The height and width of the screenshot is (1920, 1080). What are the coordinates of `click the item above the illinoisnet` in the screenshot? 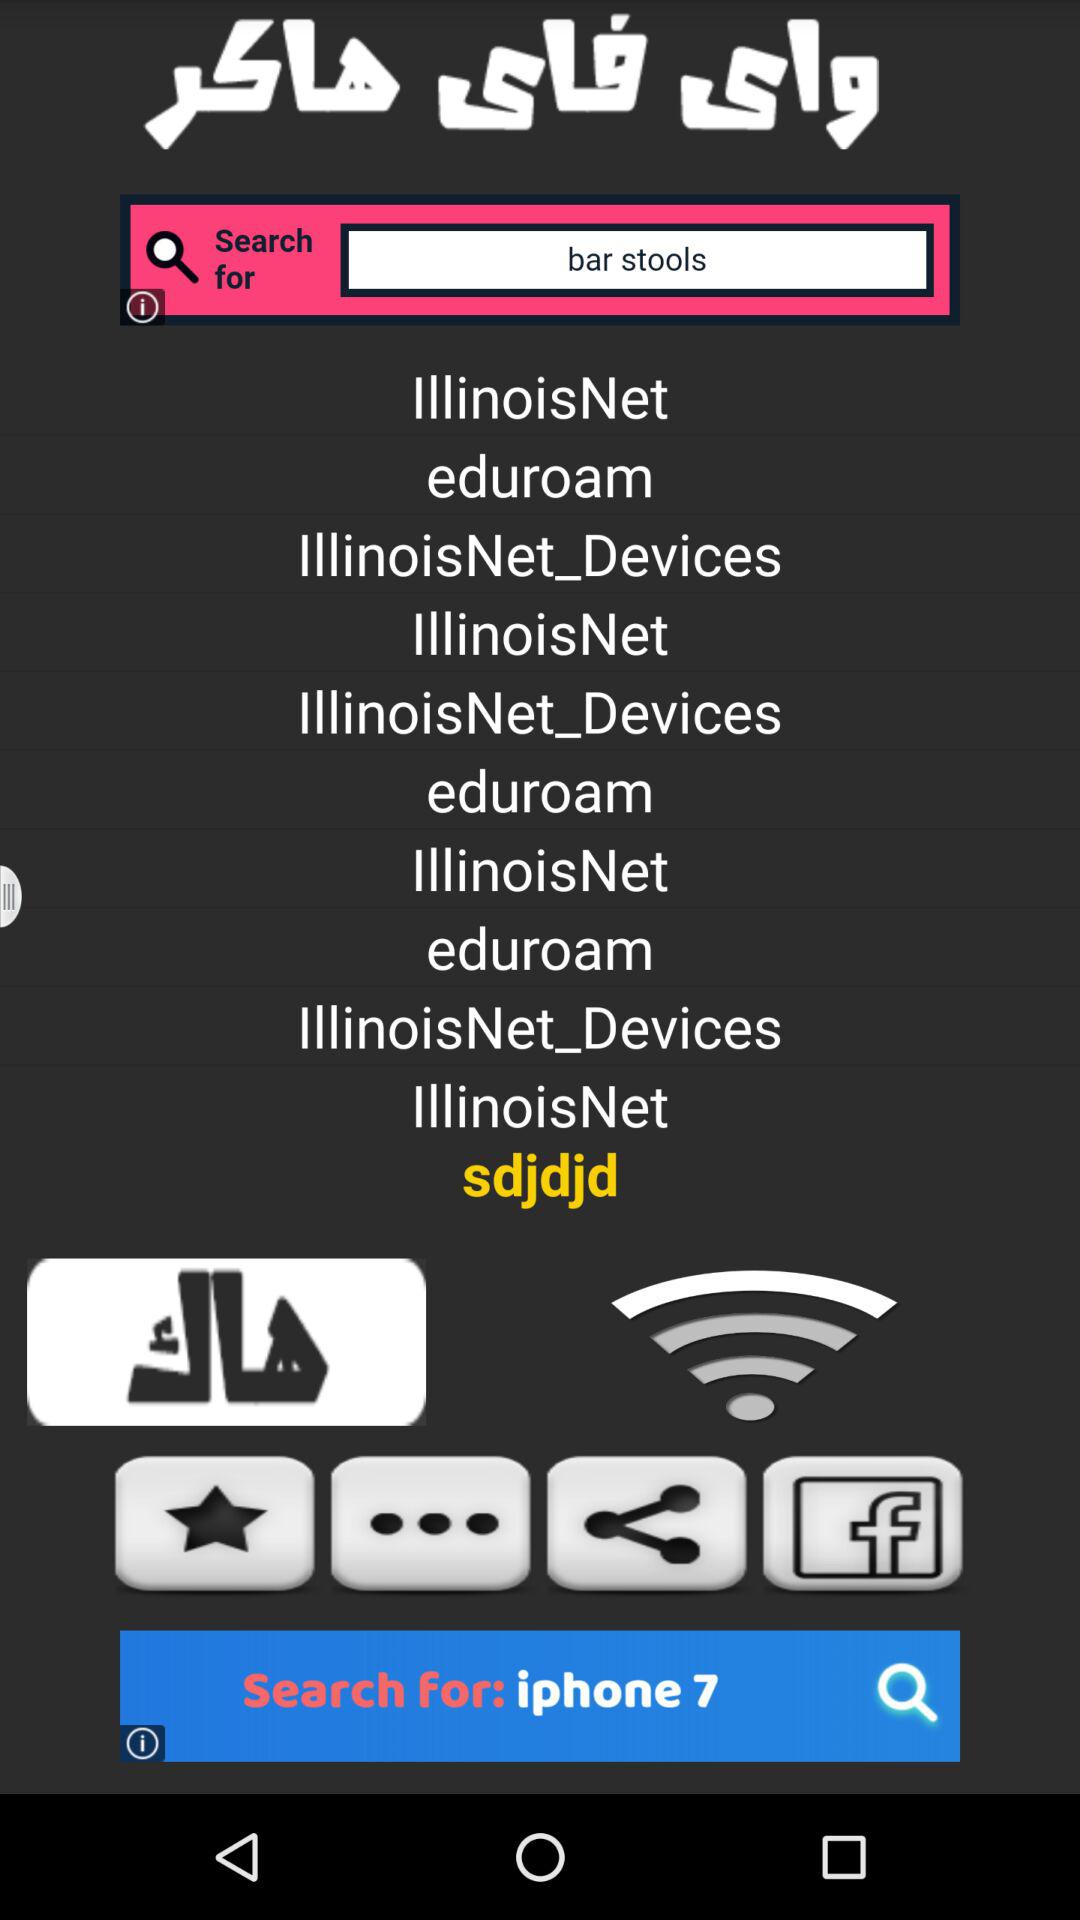 It's located at (540, 260).